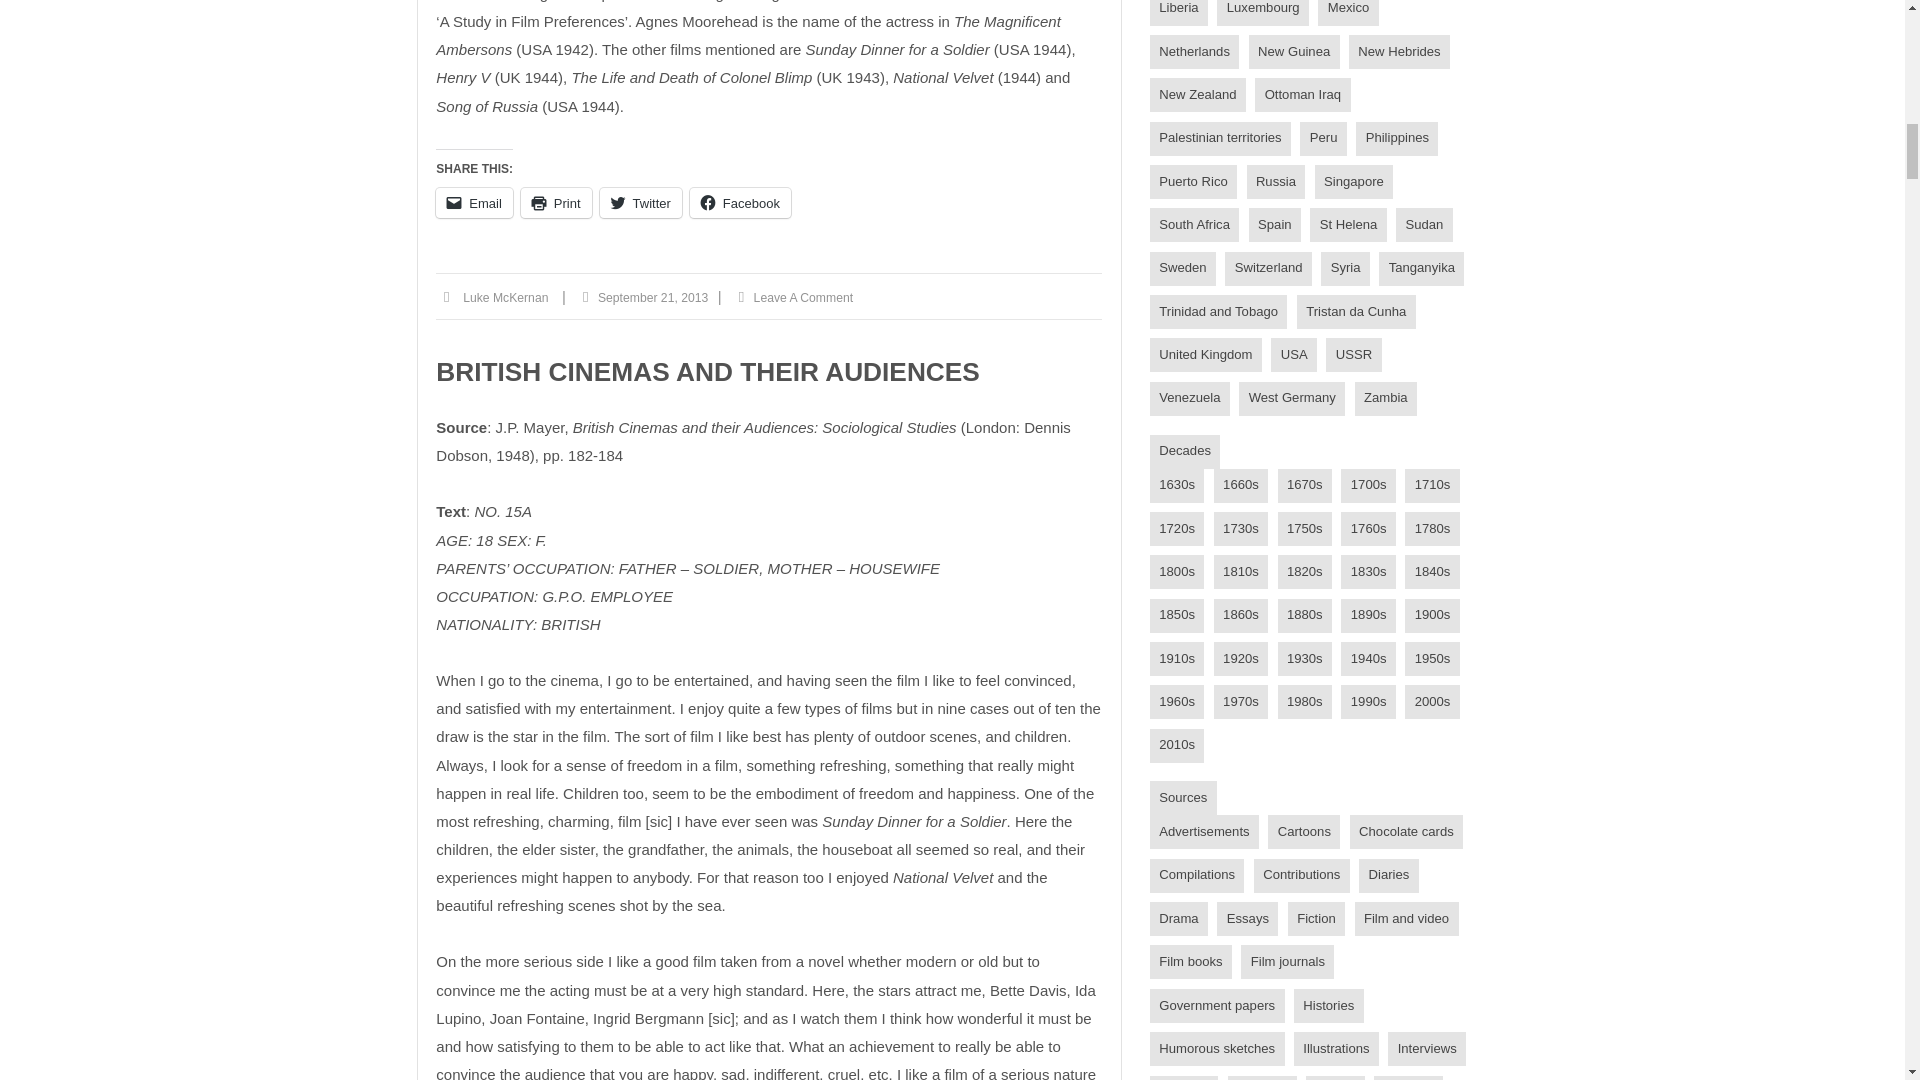  What do you see at coordinates (640, 202) in the screenshot?
I see `Click to share on Twitter` at bounding box center [640, 202].